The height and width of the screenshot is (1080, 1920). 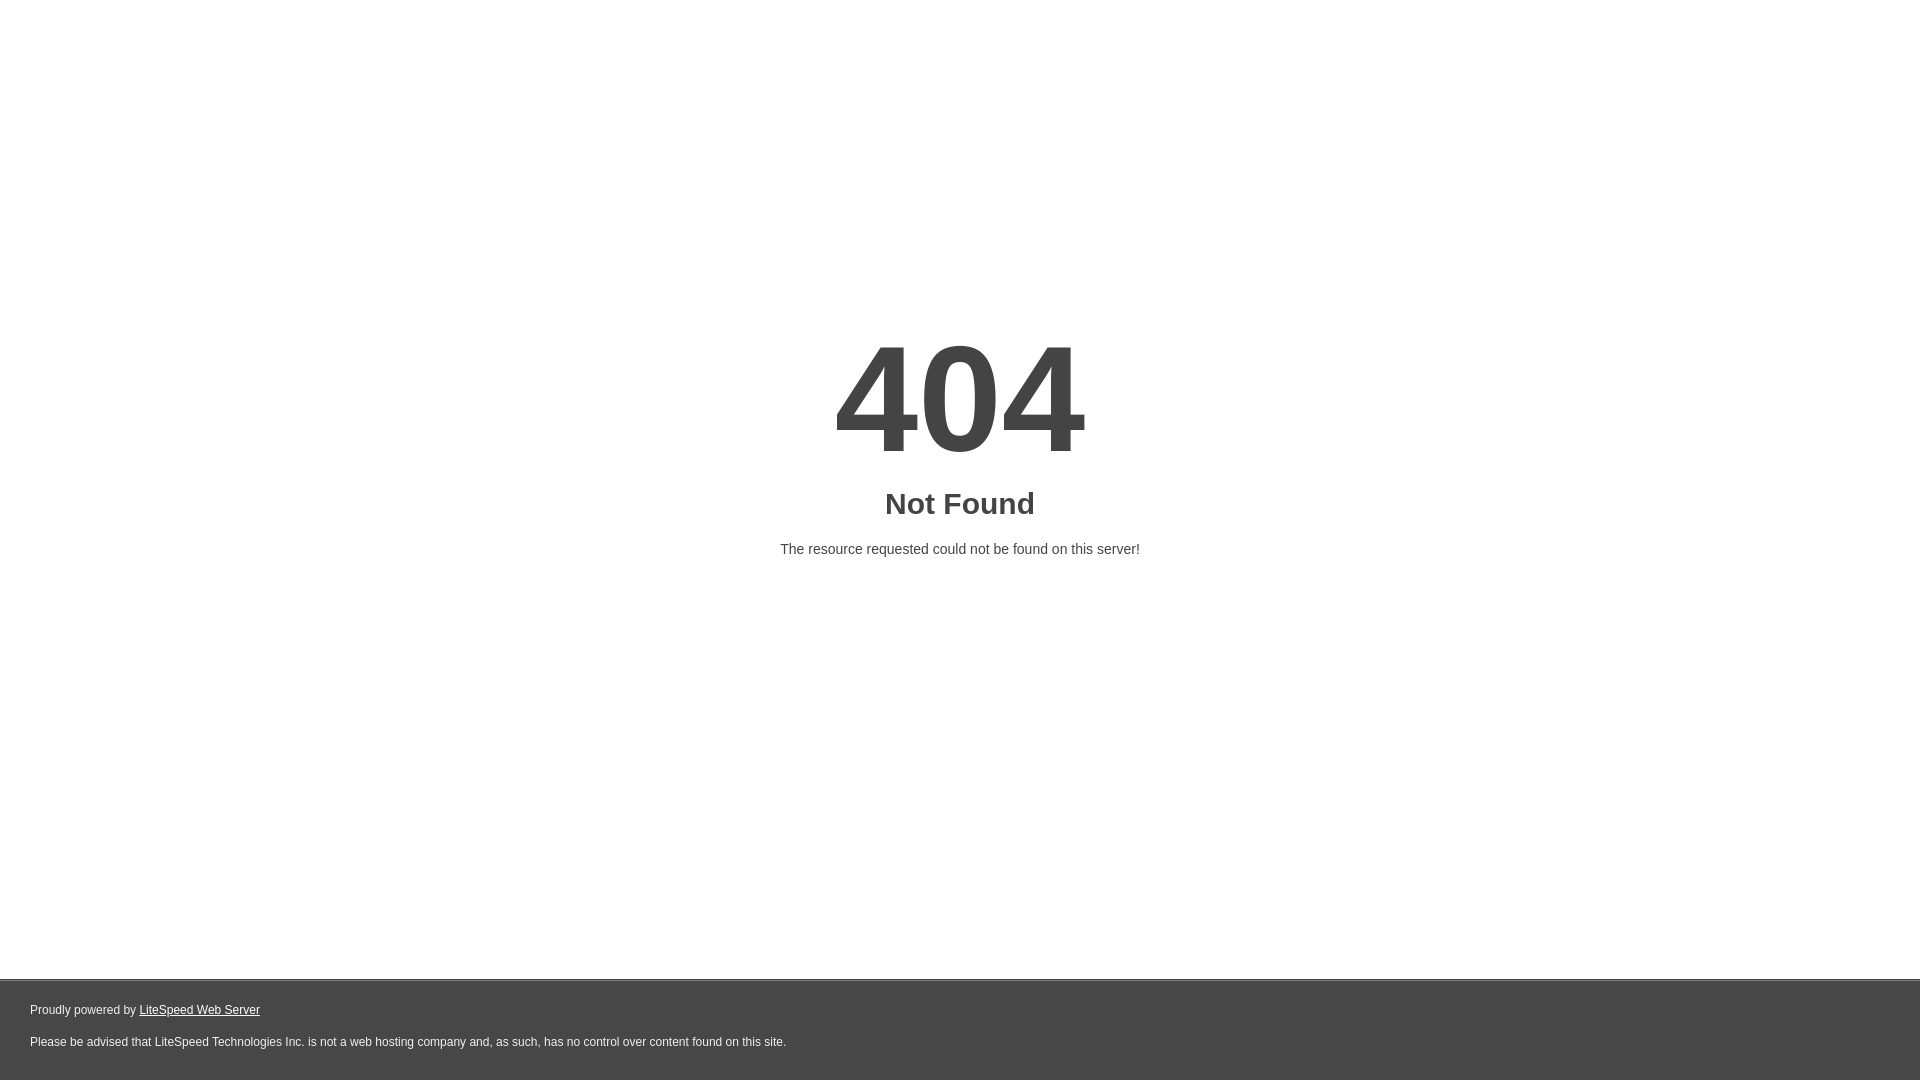 What do you see at coordinates (198, 1010) in the screenshot?
I see `LiteSpeed Web Server` at bounding box center [198, 1010].